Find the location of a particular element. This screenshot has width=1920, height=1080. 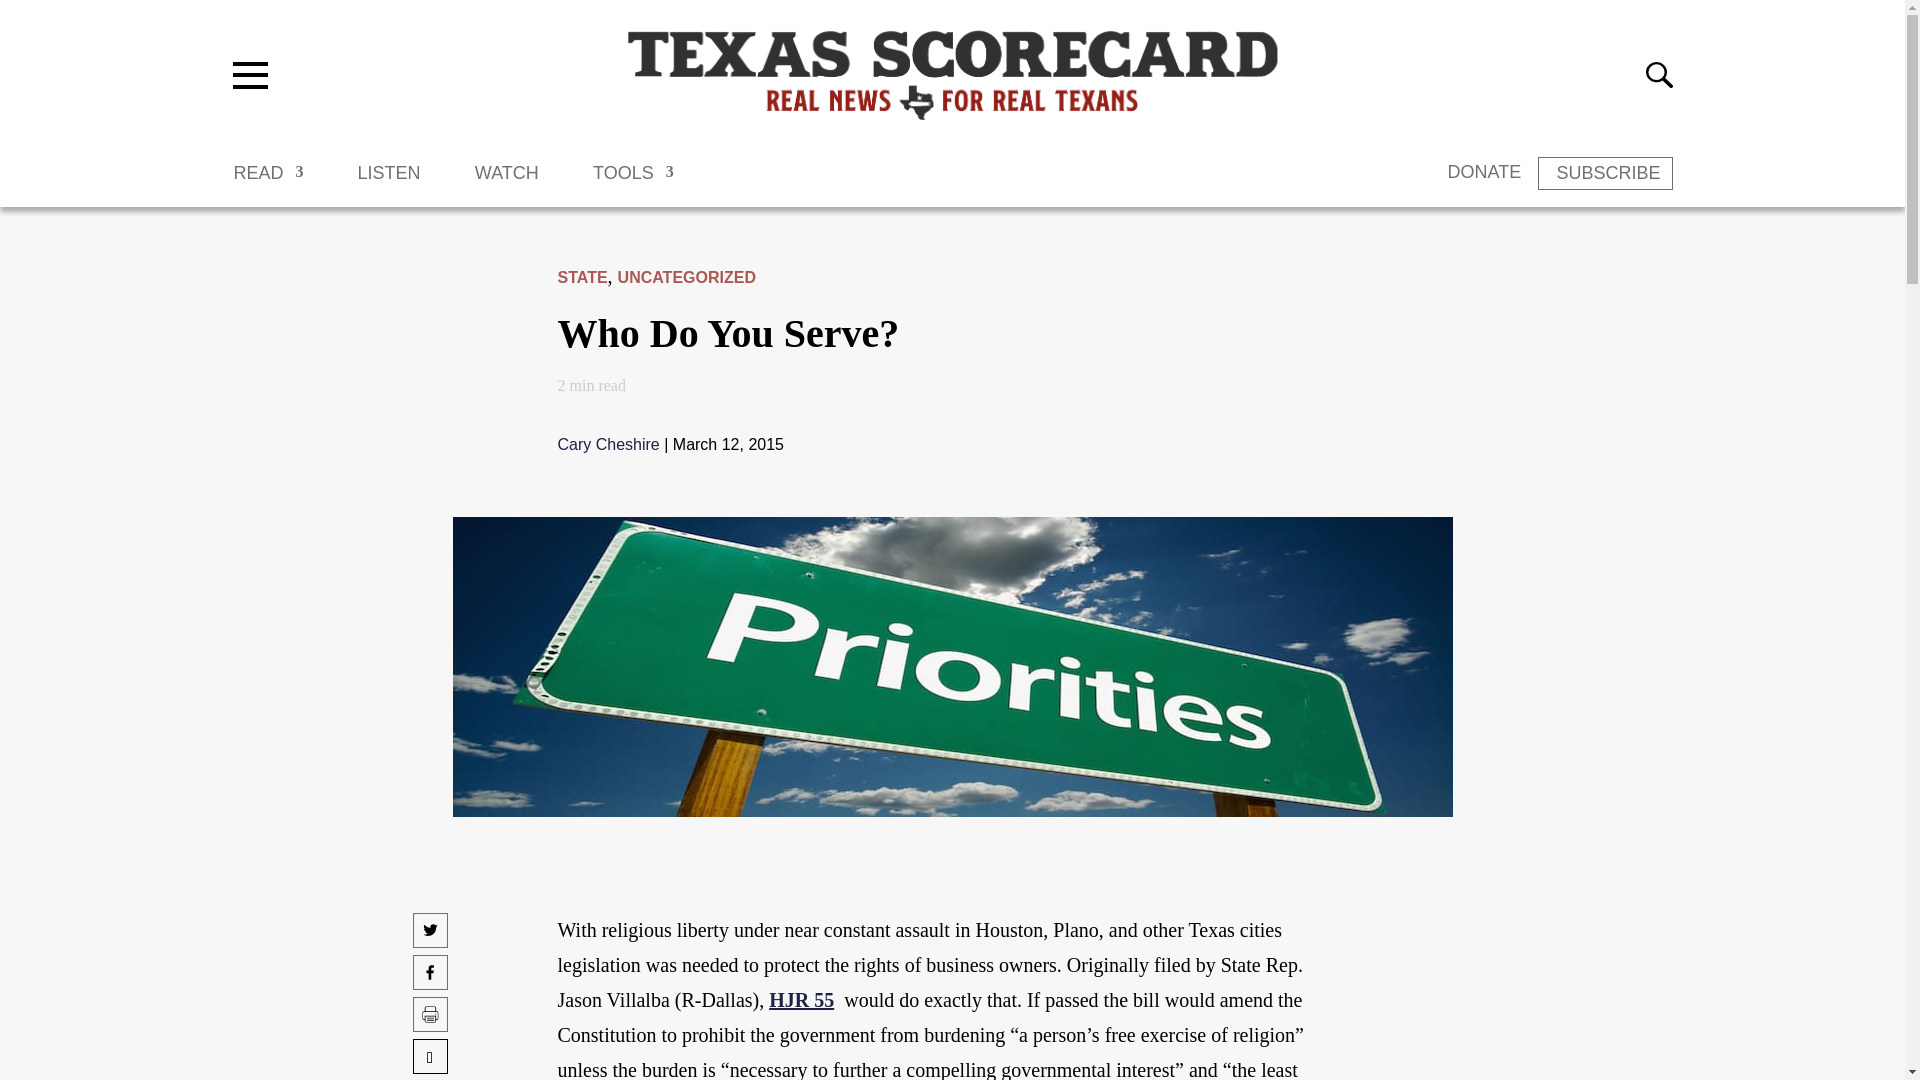

Icon - Search is located at coordinates (1658, 74).